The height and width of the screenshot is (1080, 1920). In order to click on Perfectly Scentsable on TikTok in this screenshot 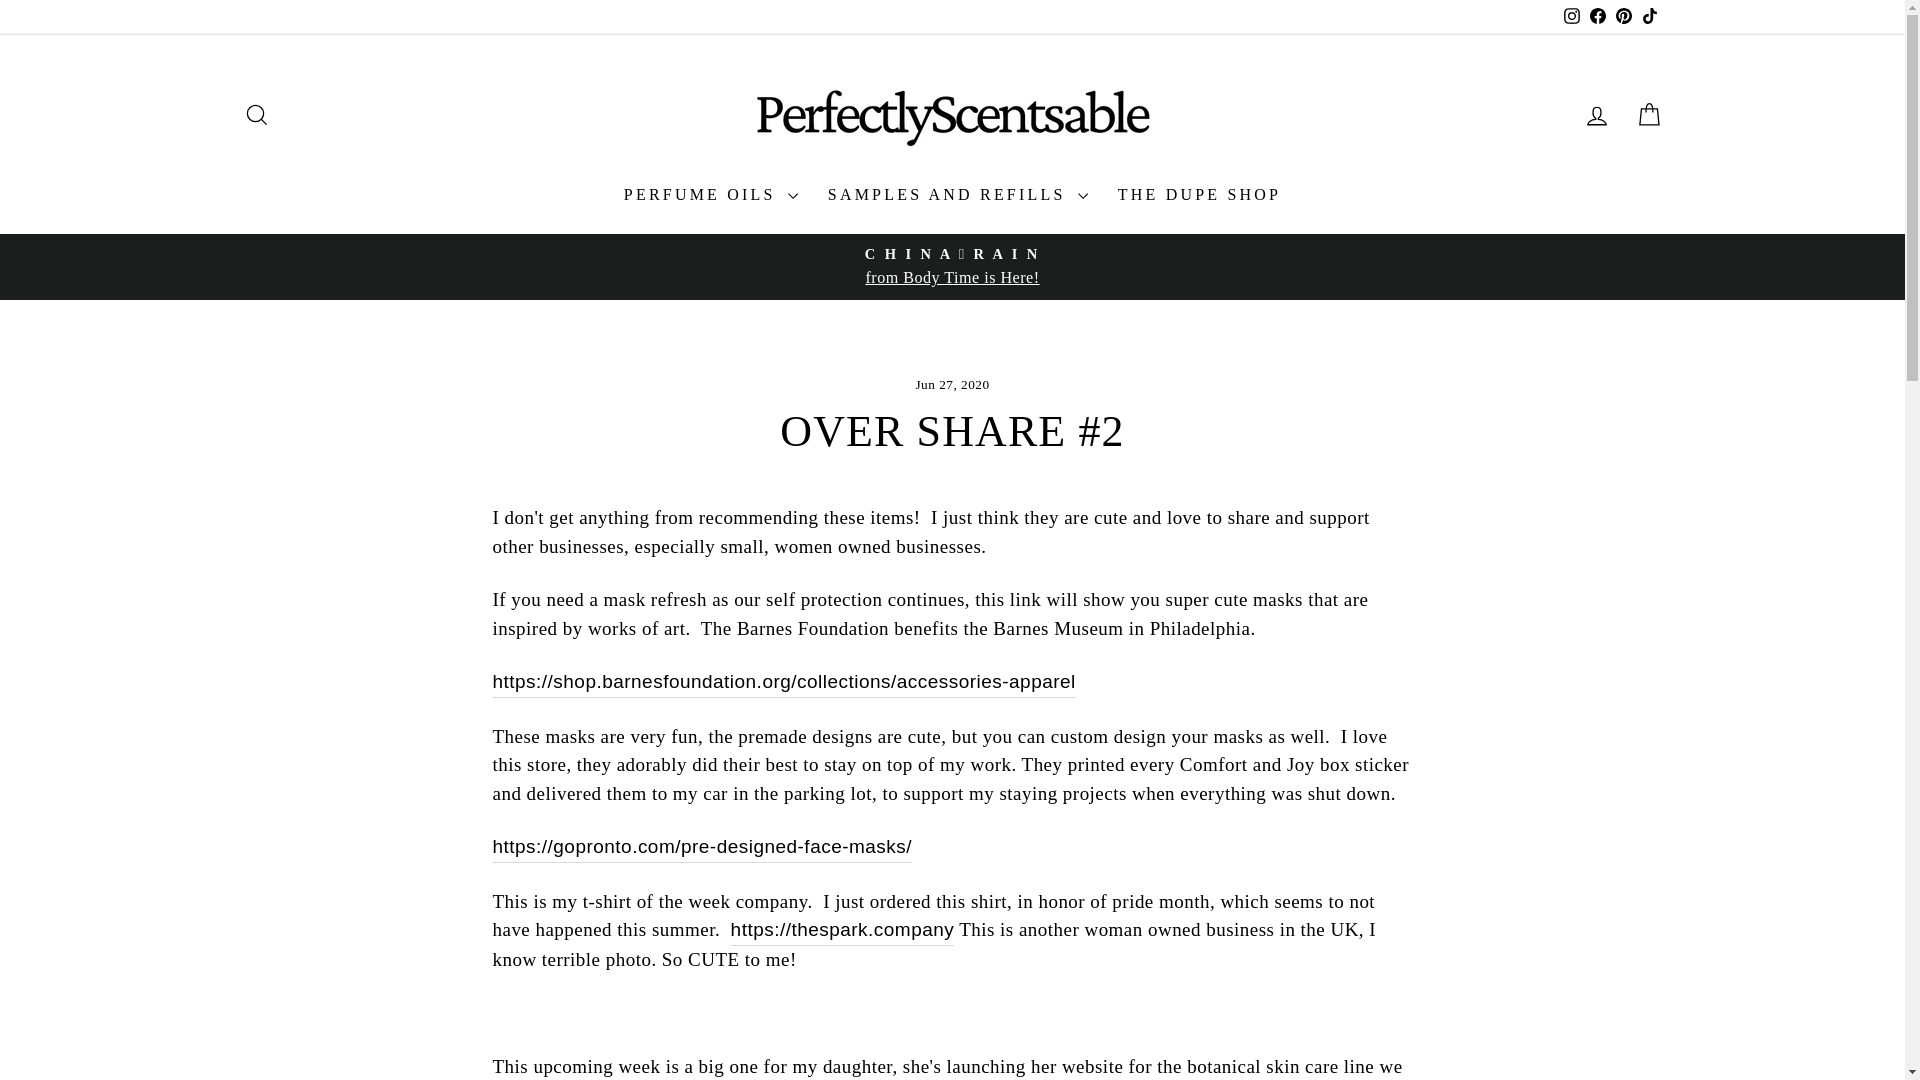, I will do `click(1648, 16)`.